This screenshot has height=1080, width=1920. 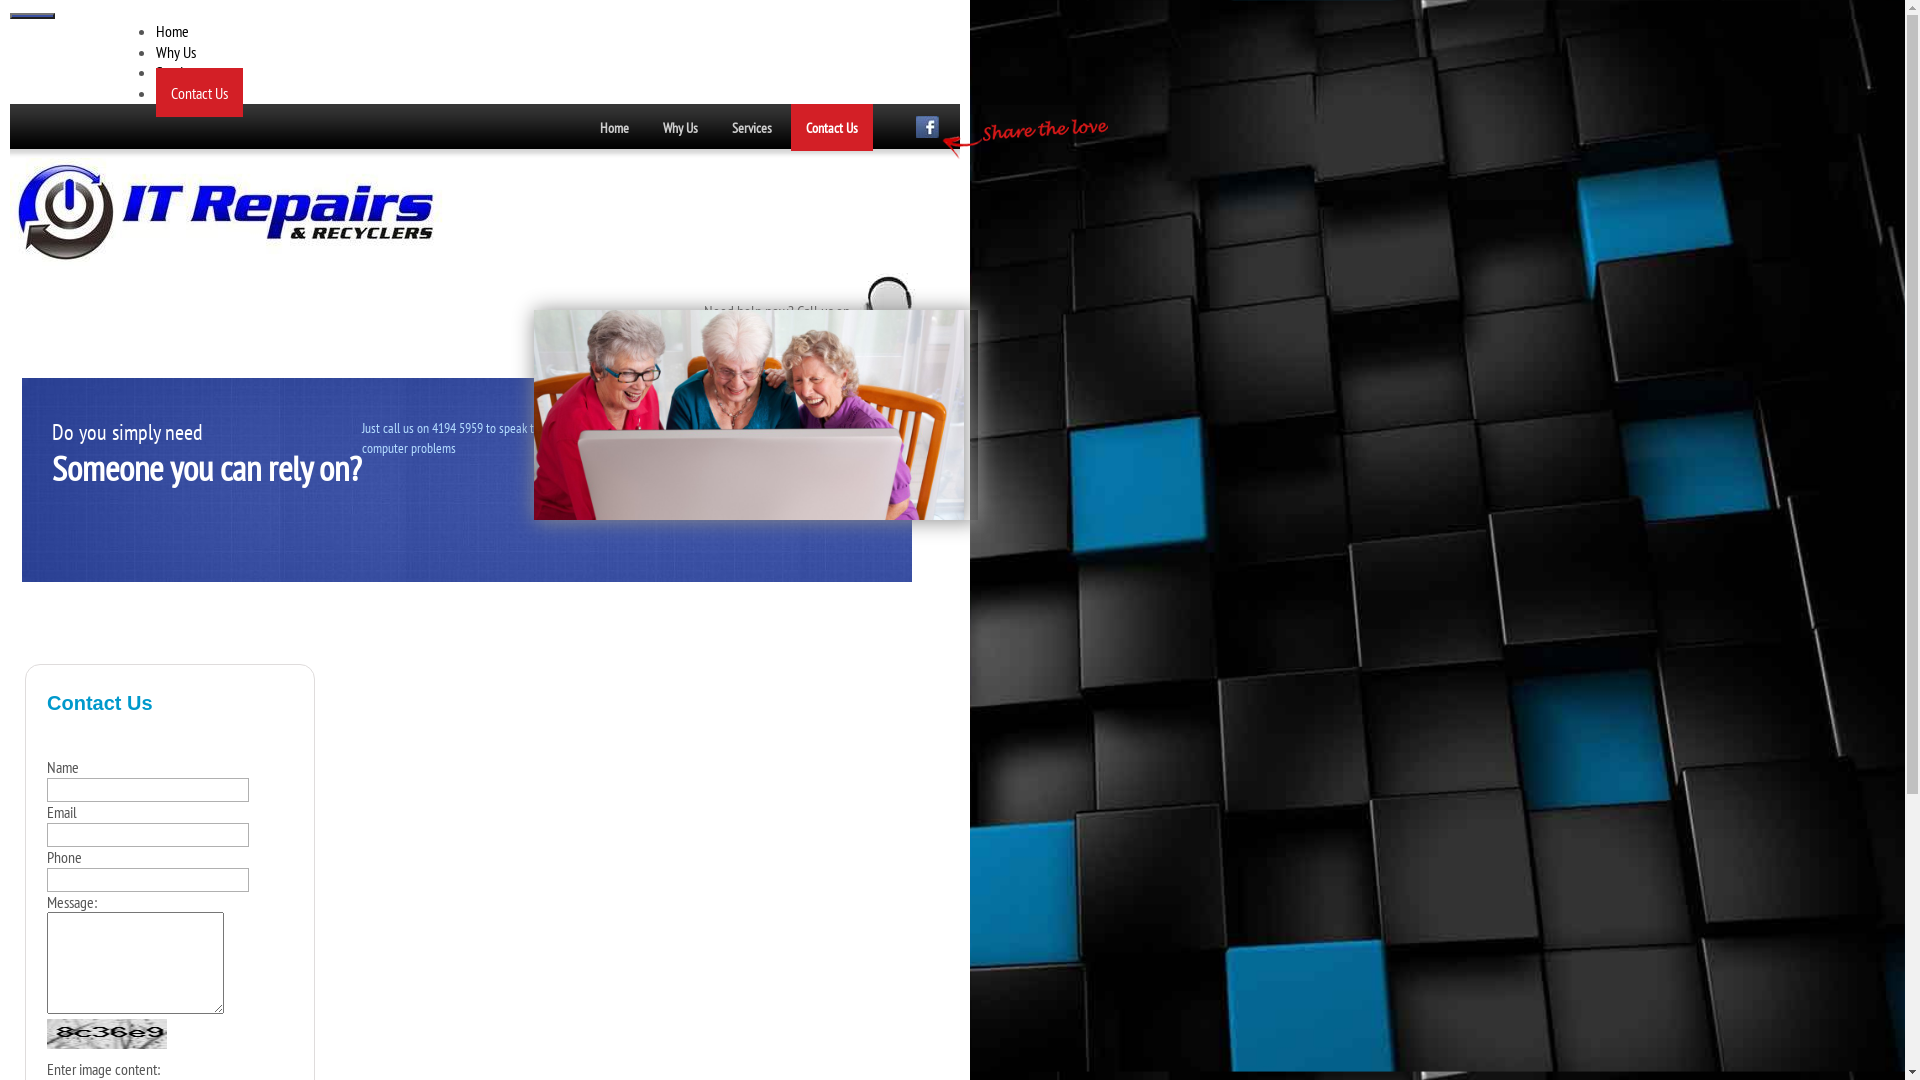 What do you see at coordinates (832, 128) in the screenshot?
I see `Contact Us` at bounding box center [832, 128].